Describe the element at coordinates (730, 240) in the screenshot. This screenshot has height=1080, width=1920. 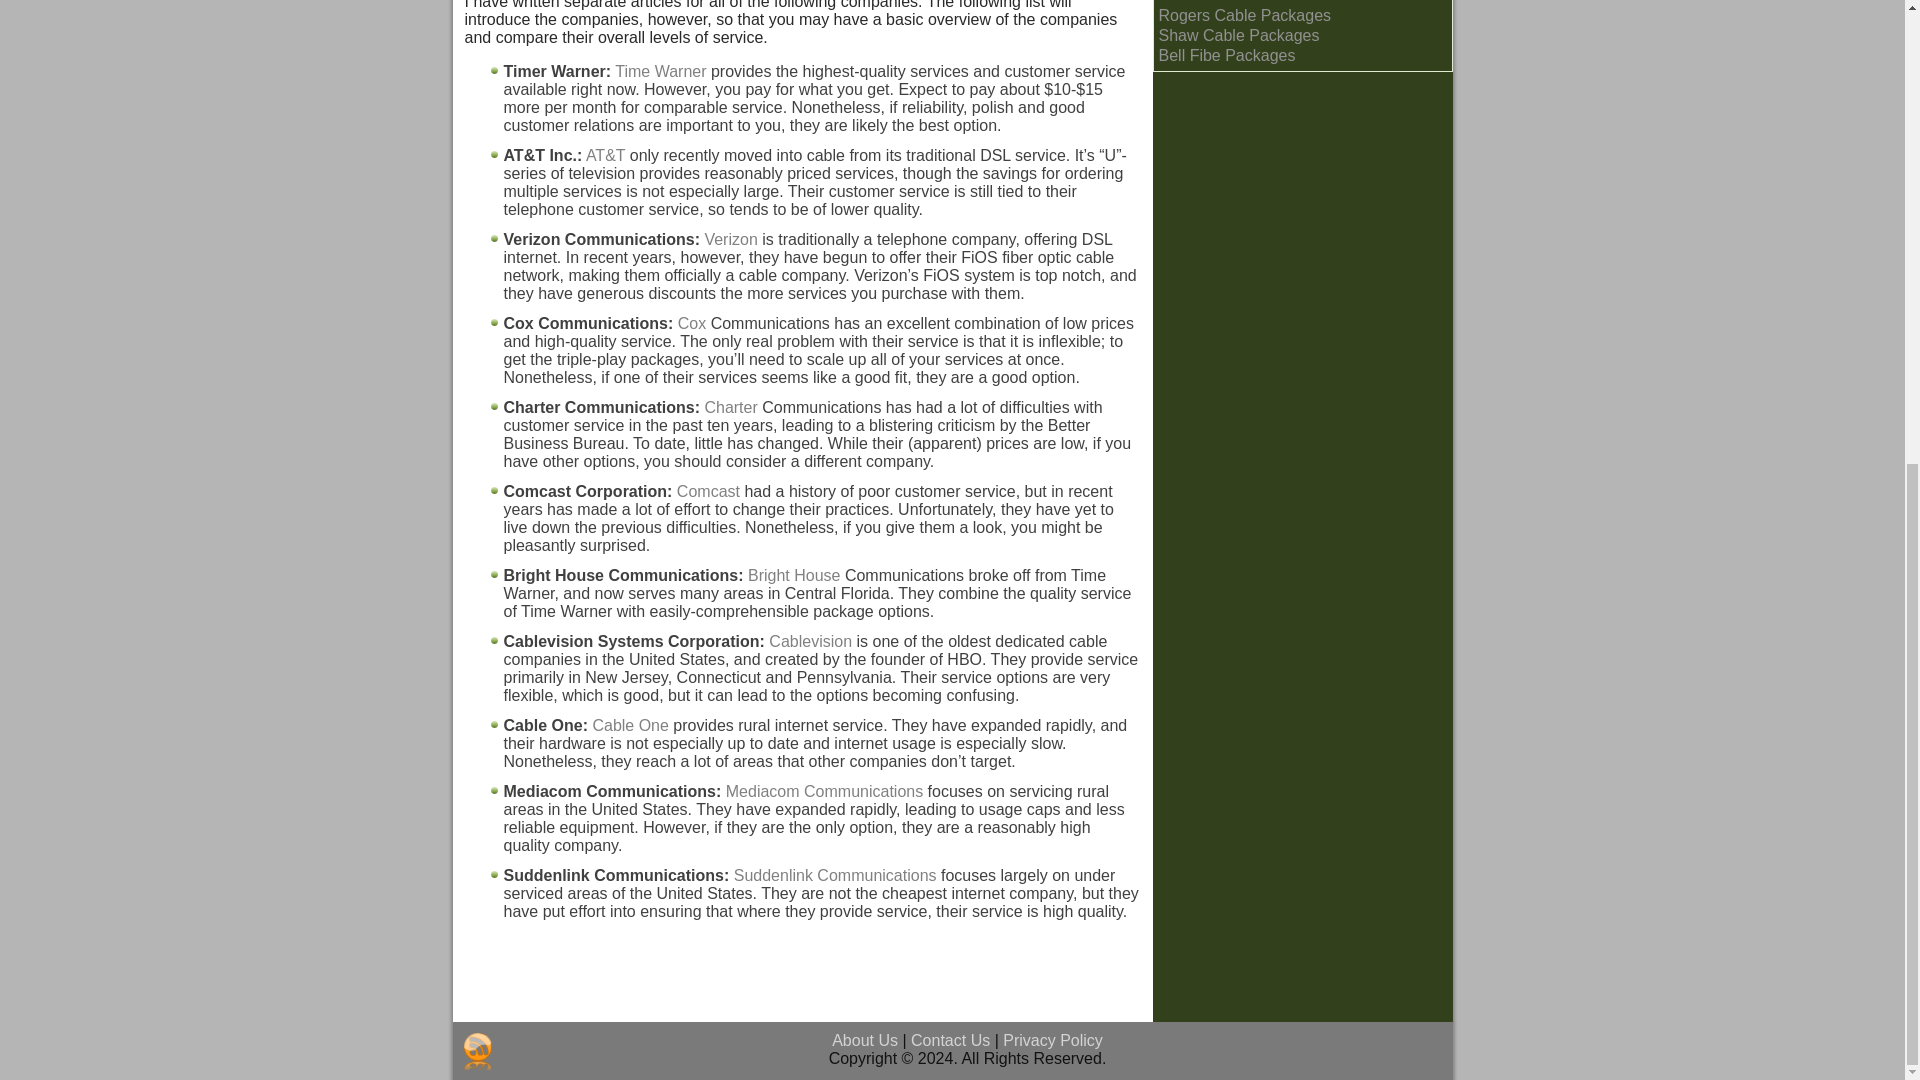
I see `Verizon` at that location.